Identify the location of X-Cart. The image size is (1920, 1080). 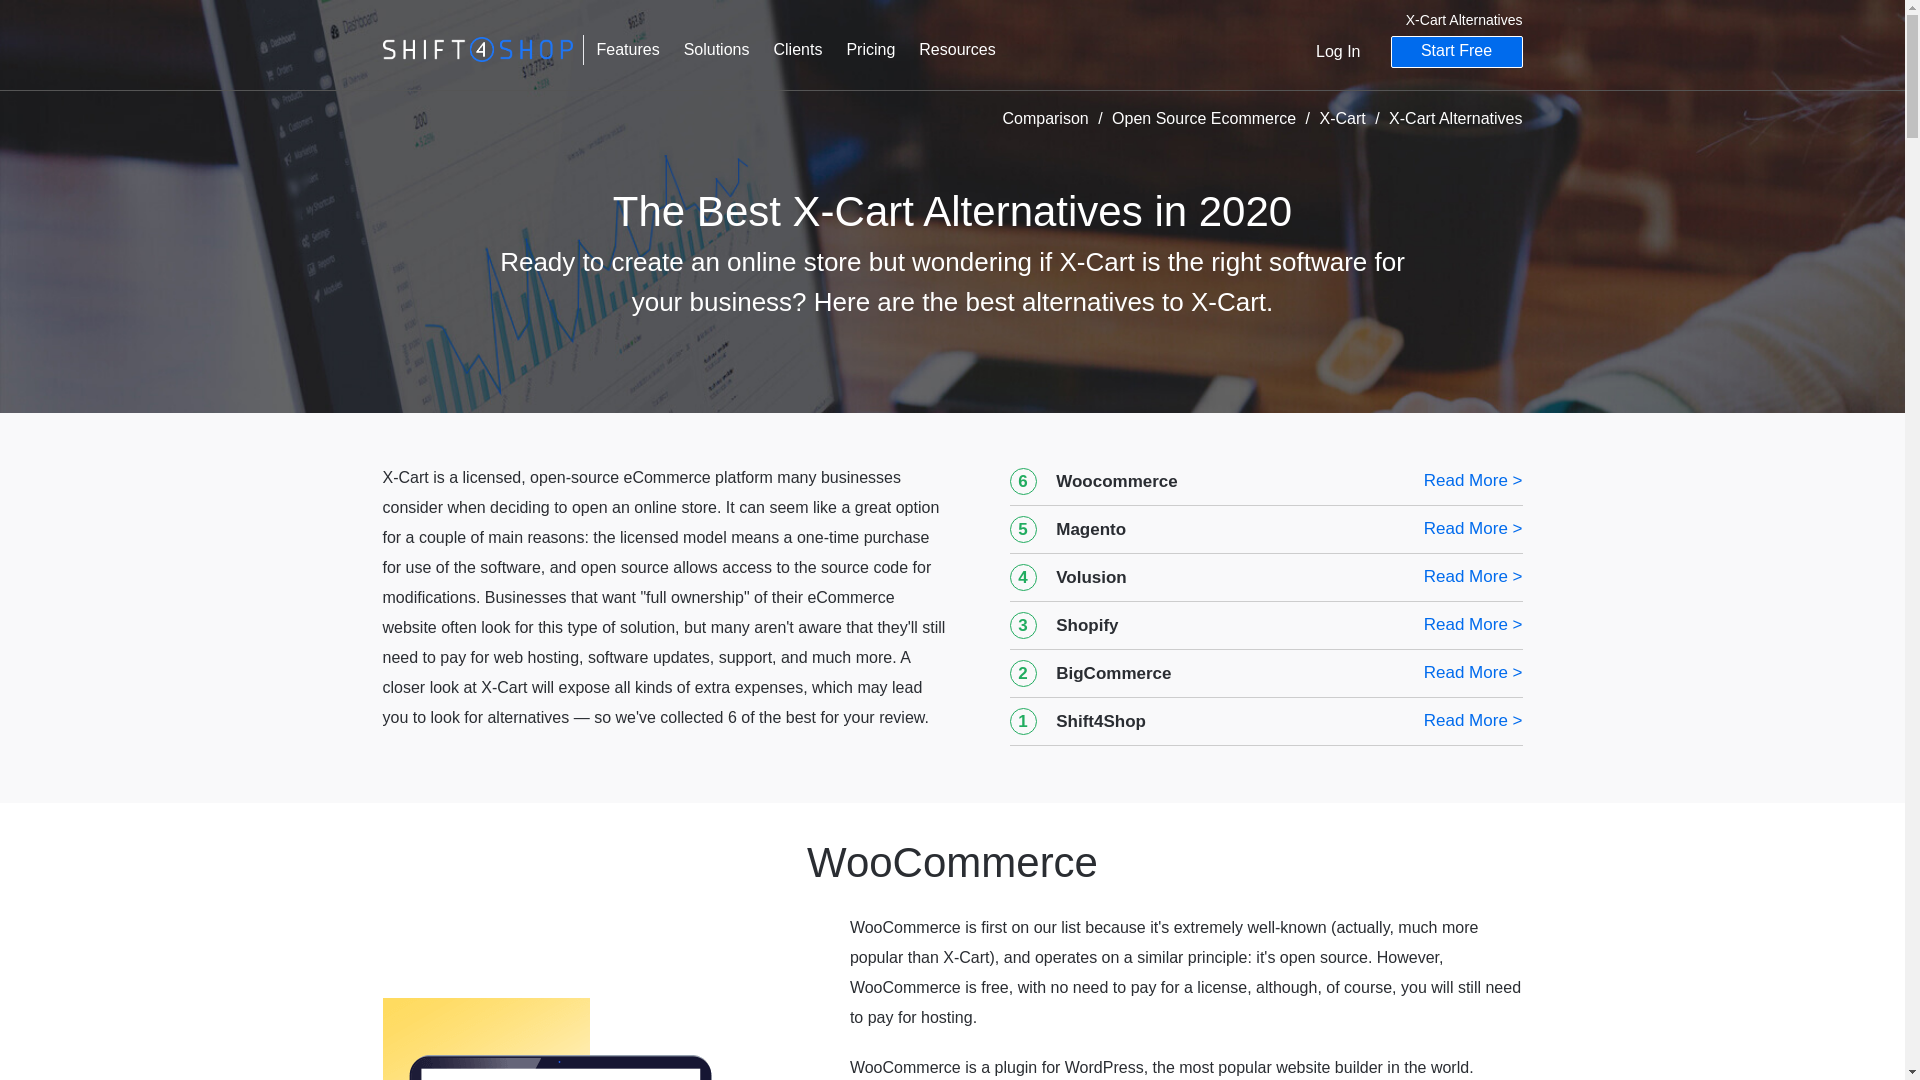
(1345, 118).